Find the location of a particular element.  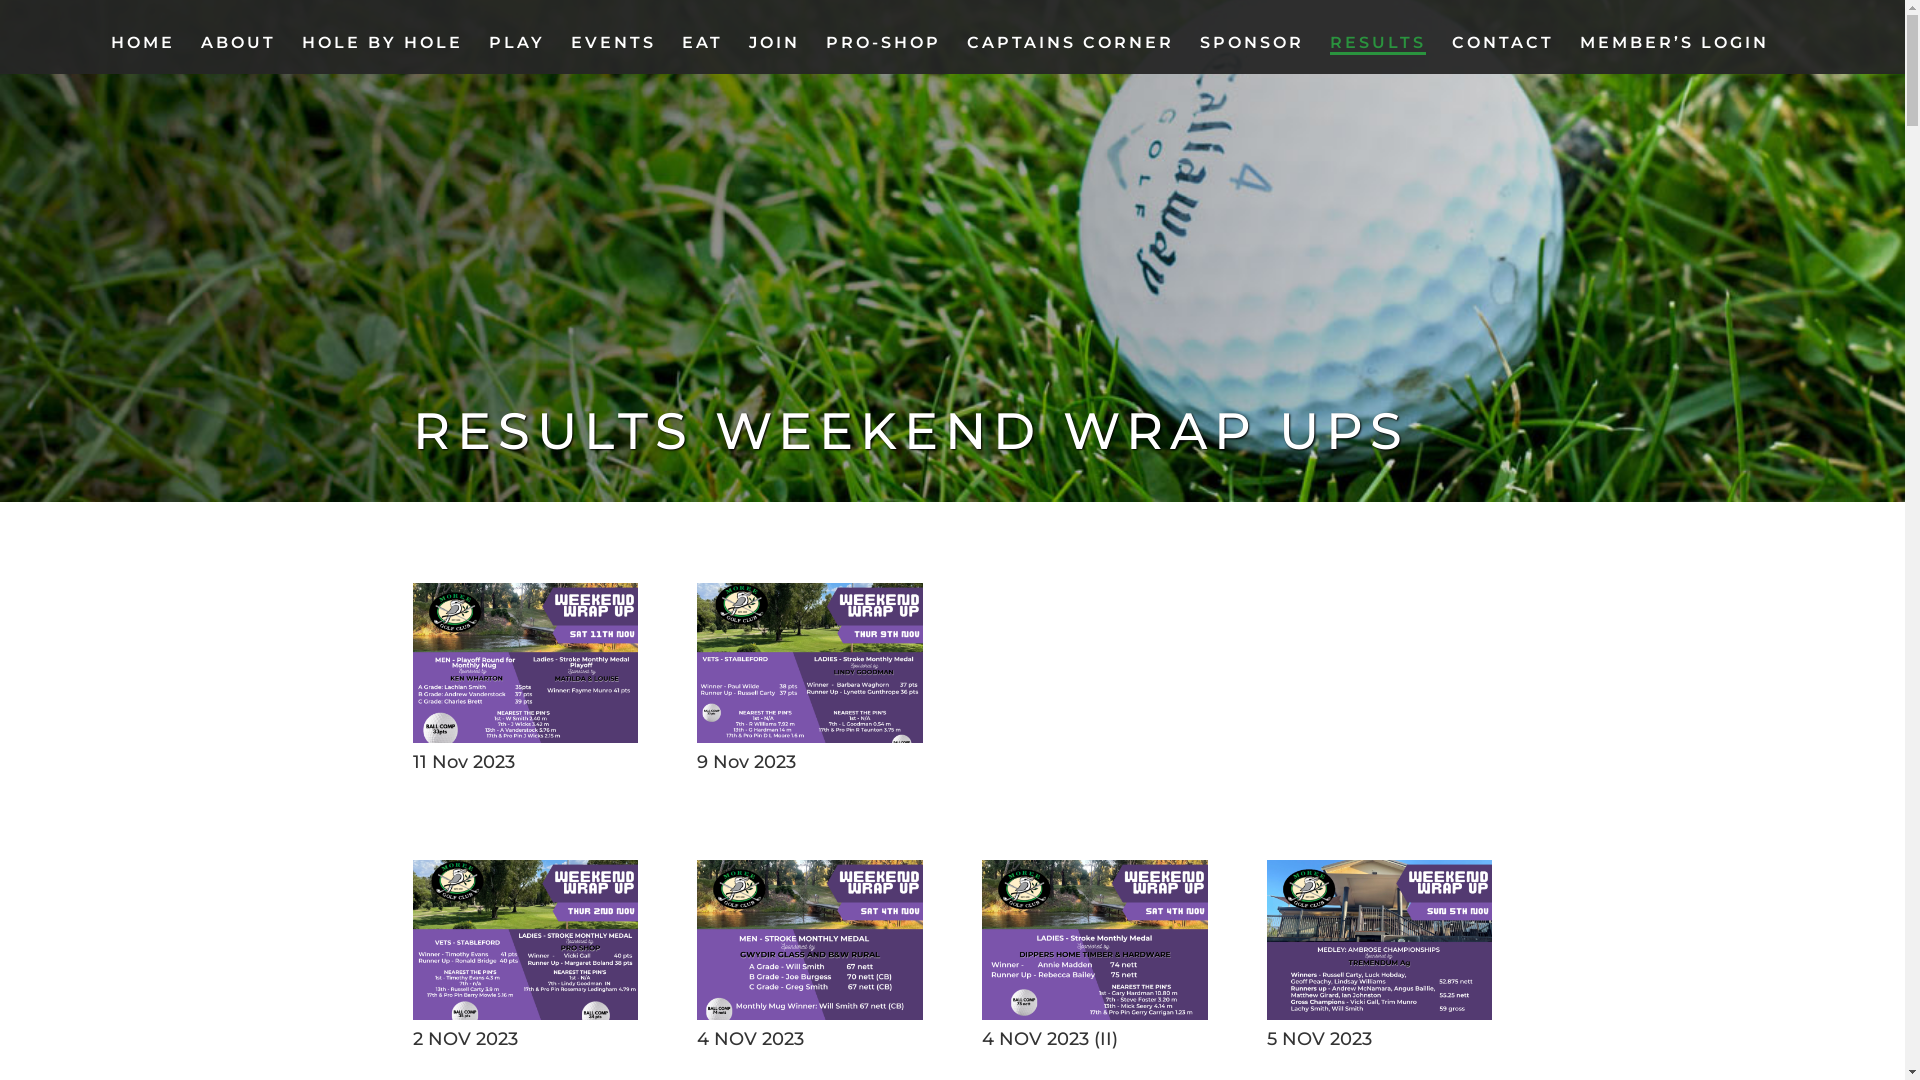

4 NOV 2023 is located at coordinates (810, 1014).